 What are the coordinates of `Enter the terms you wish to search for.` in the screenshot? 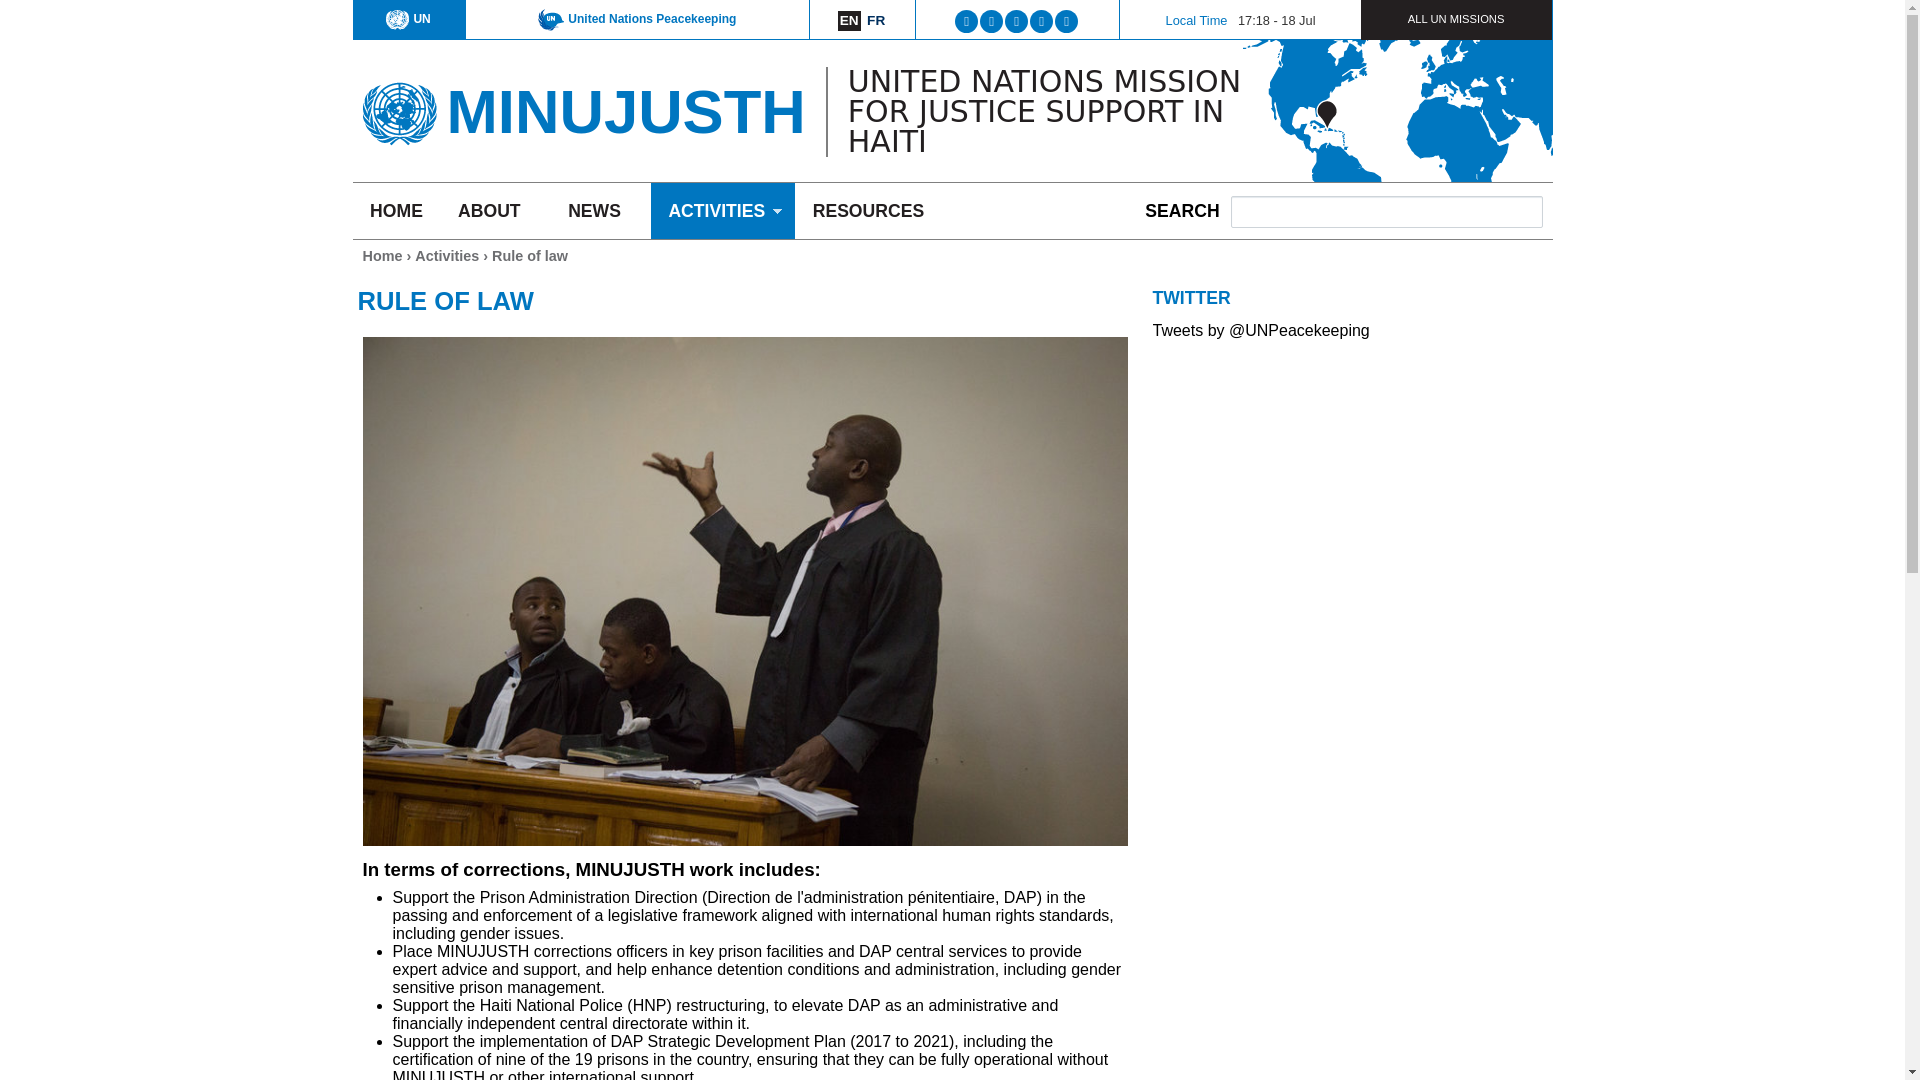 It's located at (1386, 211).